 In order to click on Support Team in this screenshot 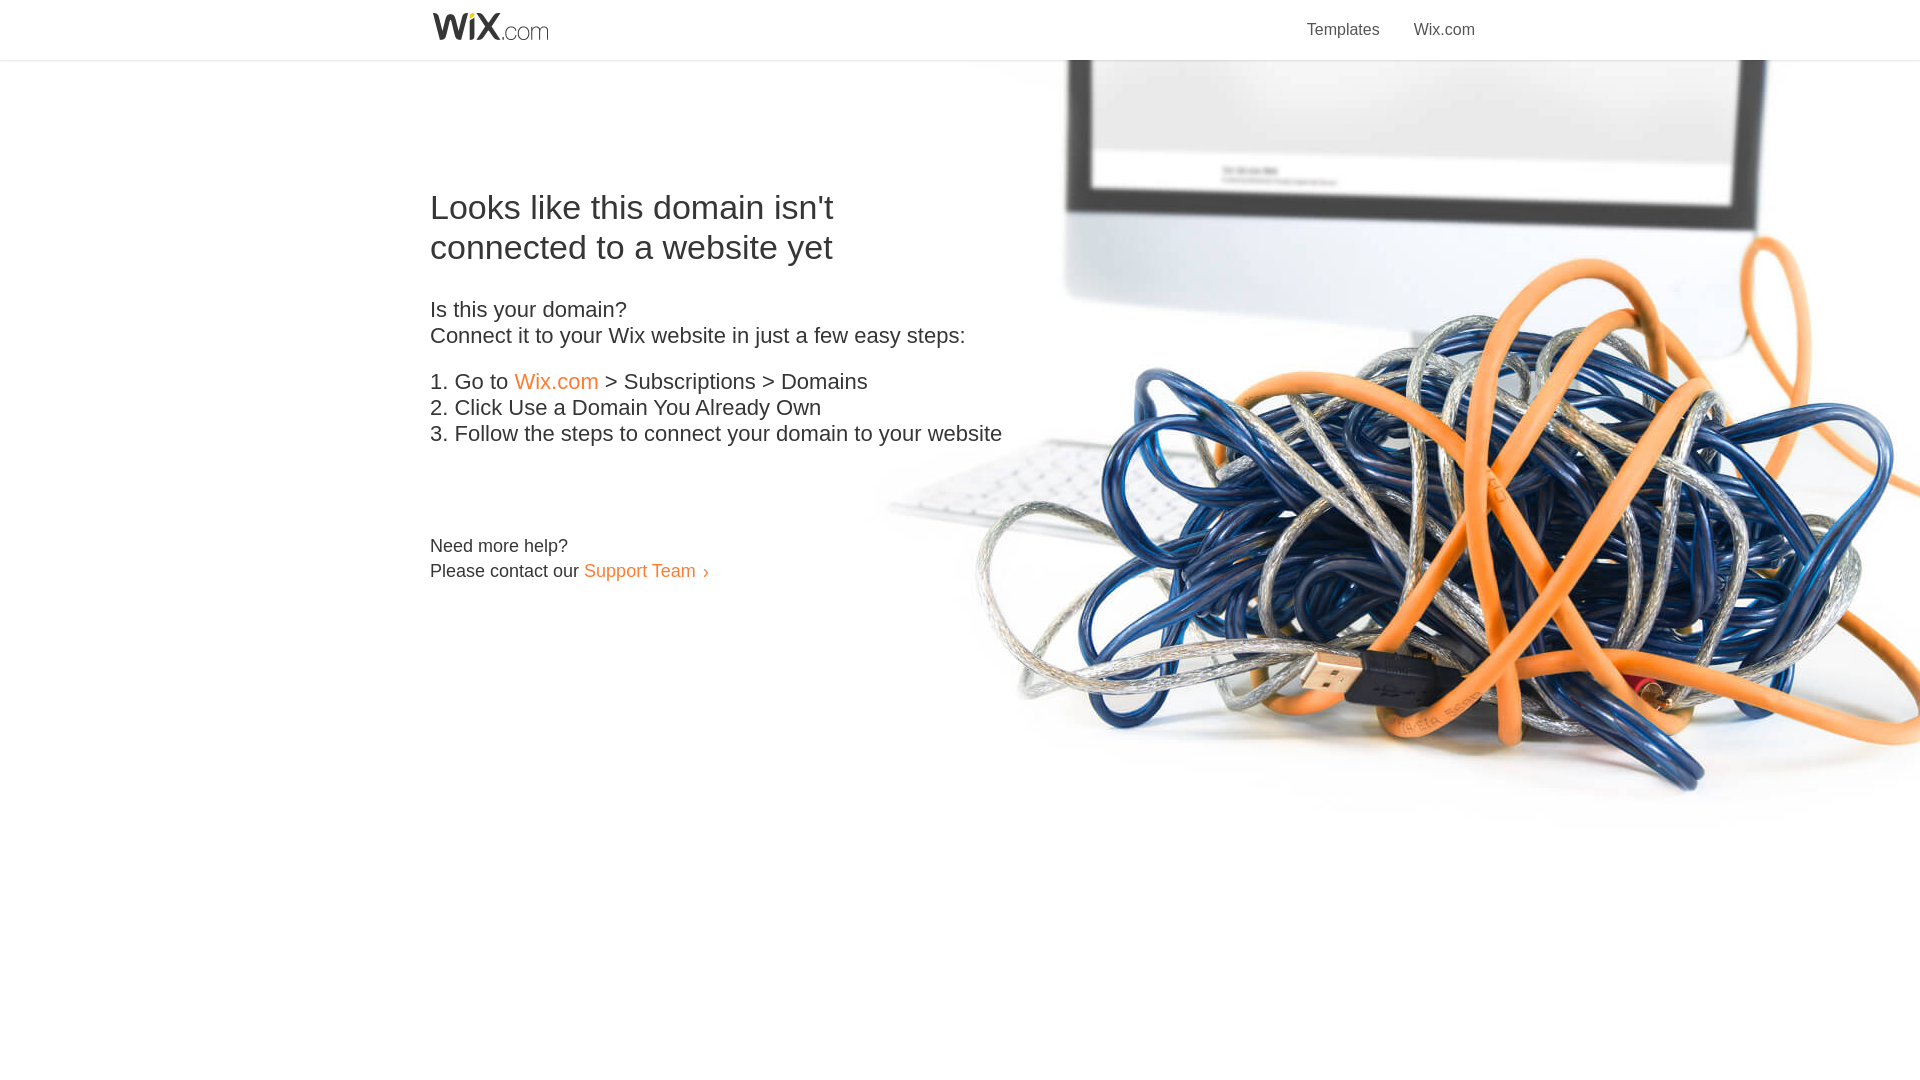, I will do `click(639, 570)`.